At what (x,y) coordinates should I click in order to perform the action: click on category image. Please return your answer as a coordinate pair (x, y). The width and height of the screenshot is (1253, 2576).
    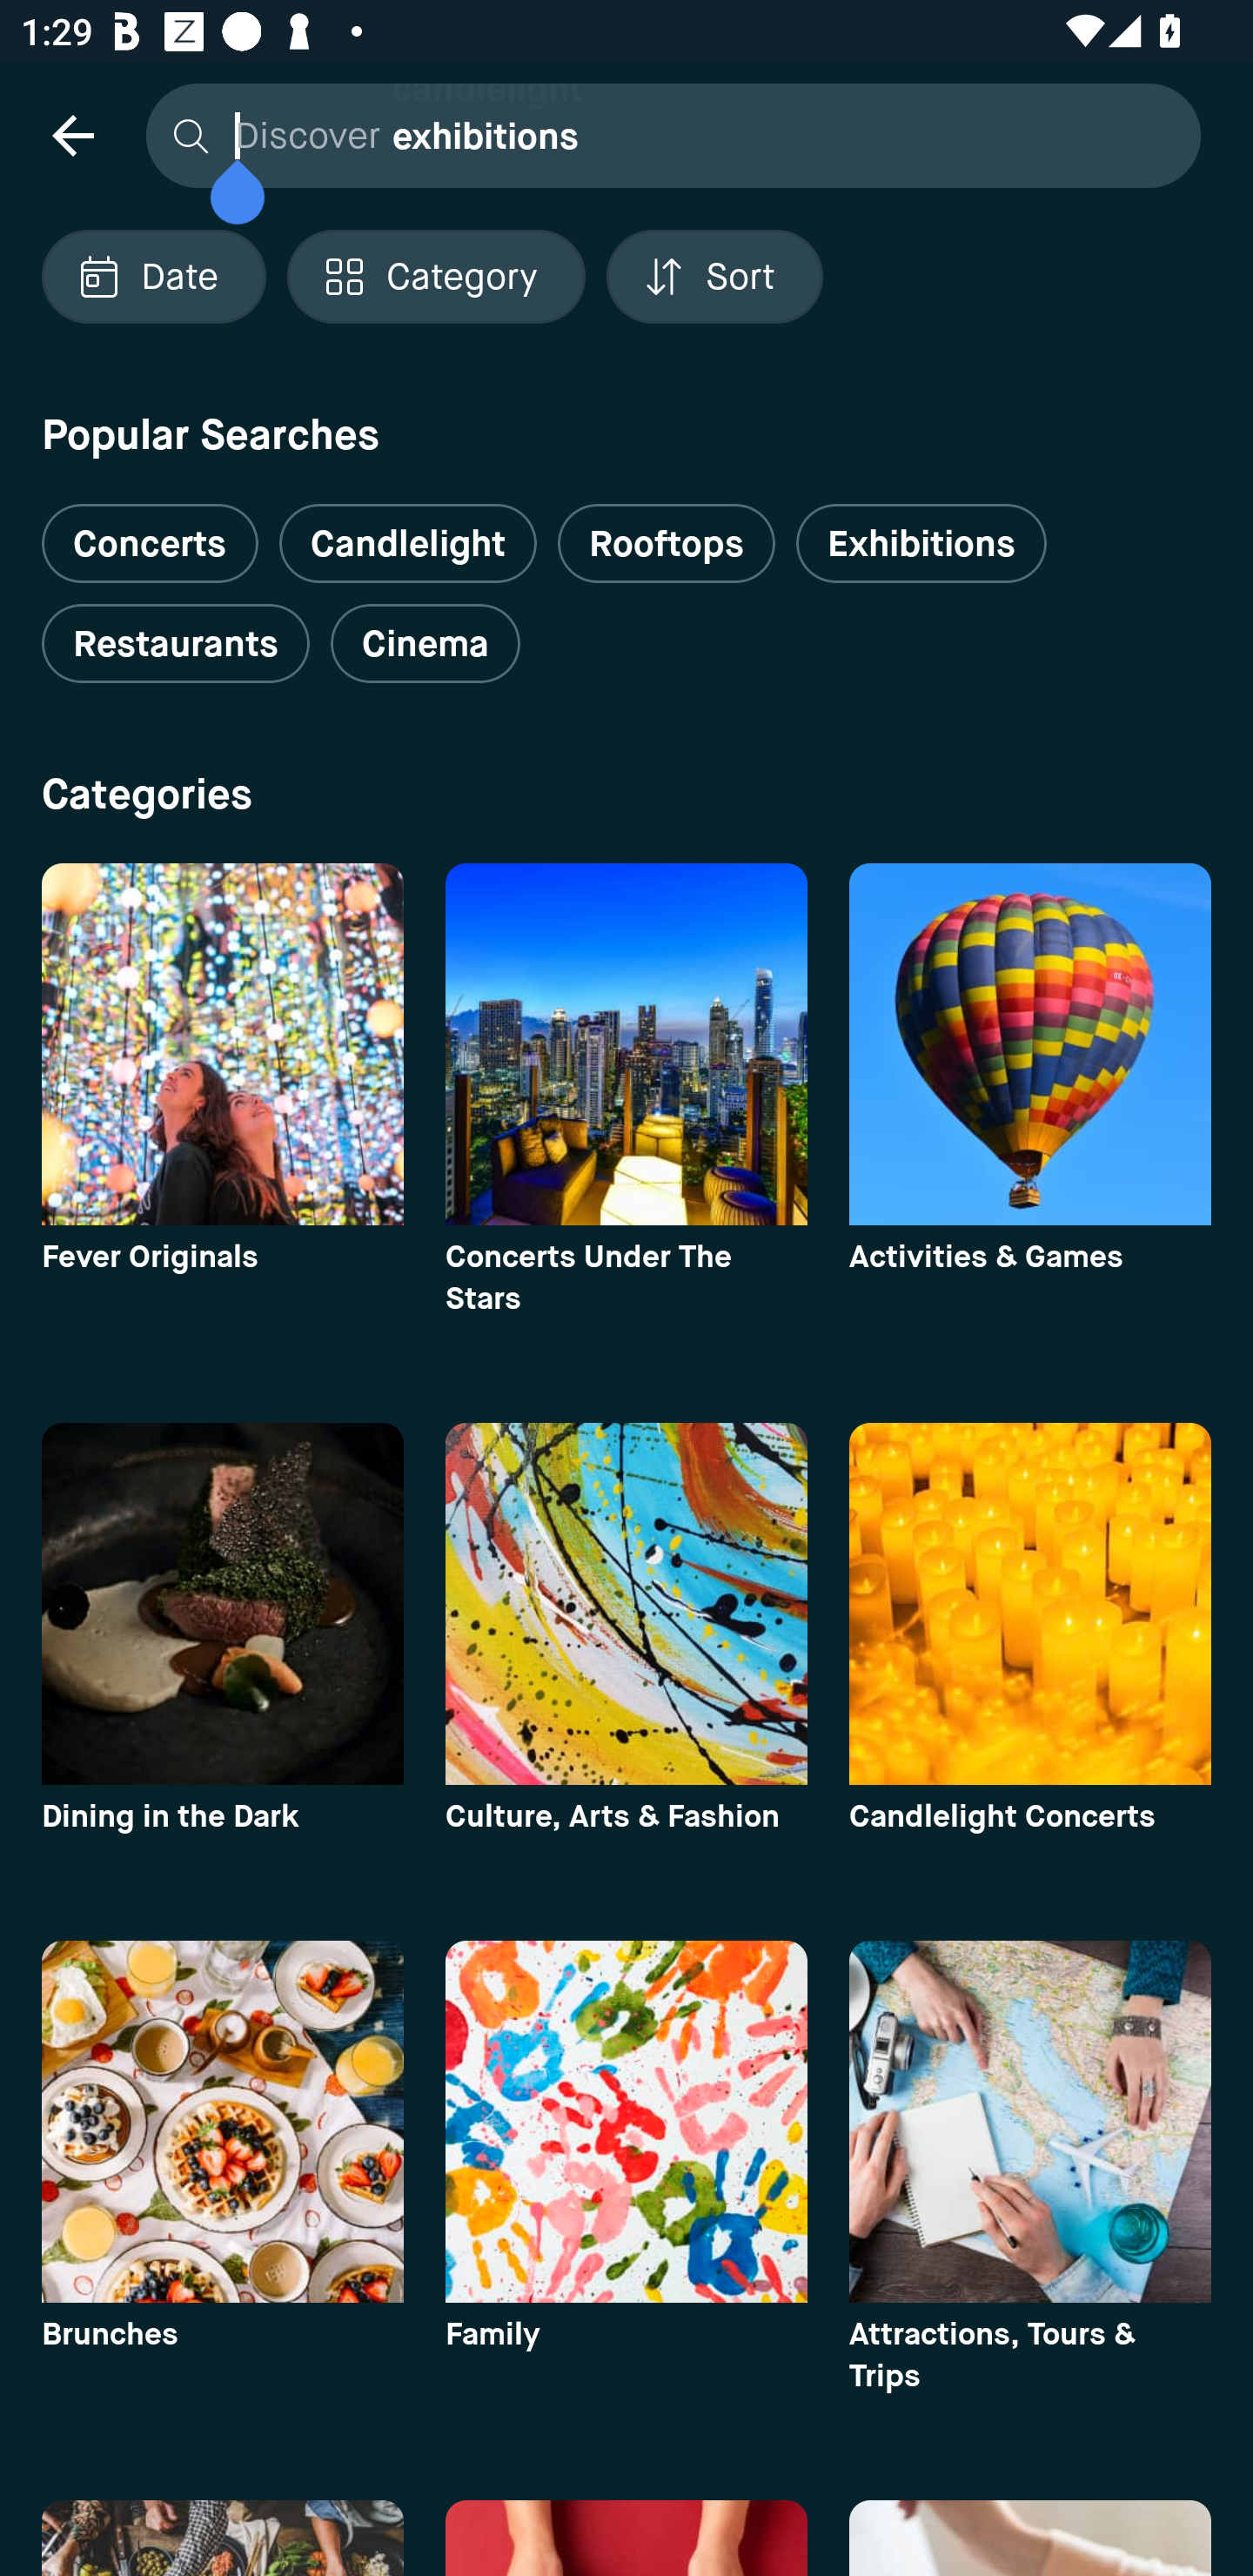
    Looking at the image, I should click on (222, 1603).